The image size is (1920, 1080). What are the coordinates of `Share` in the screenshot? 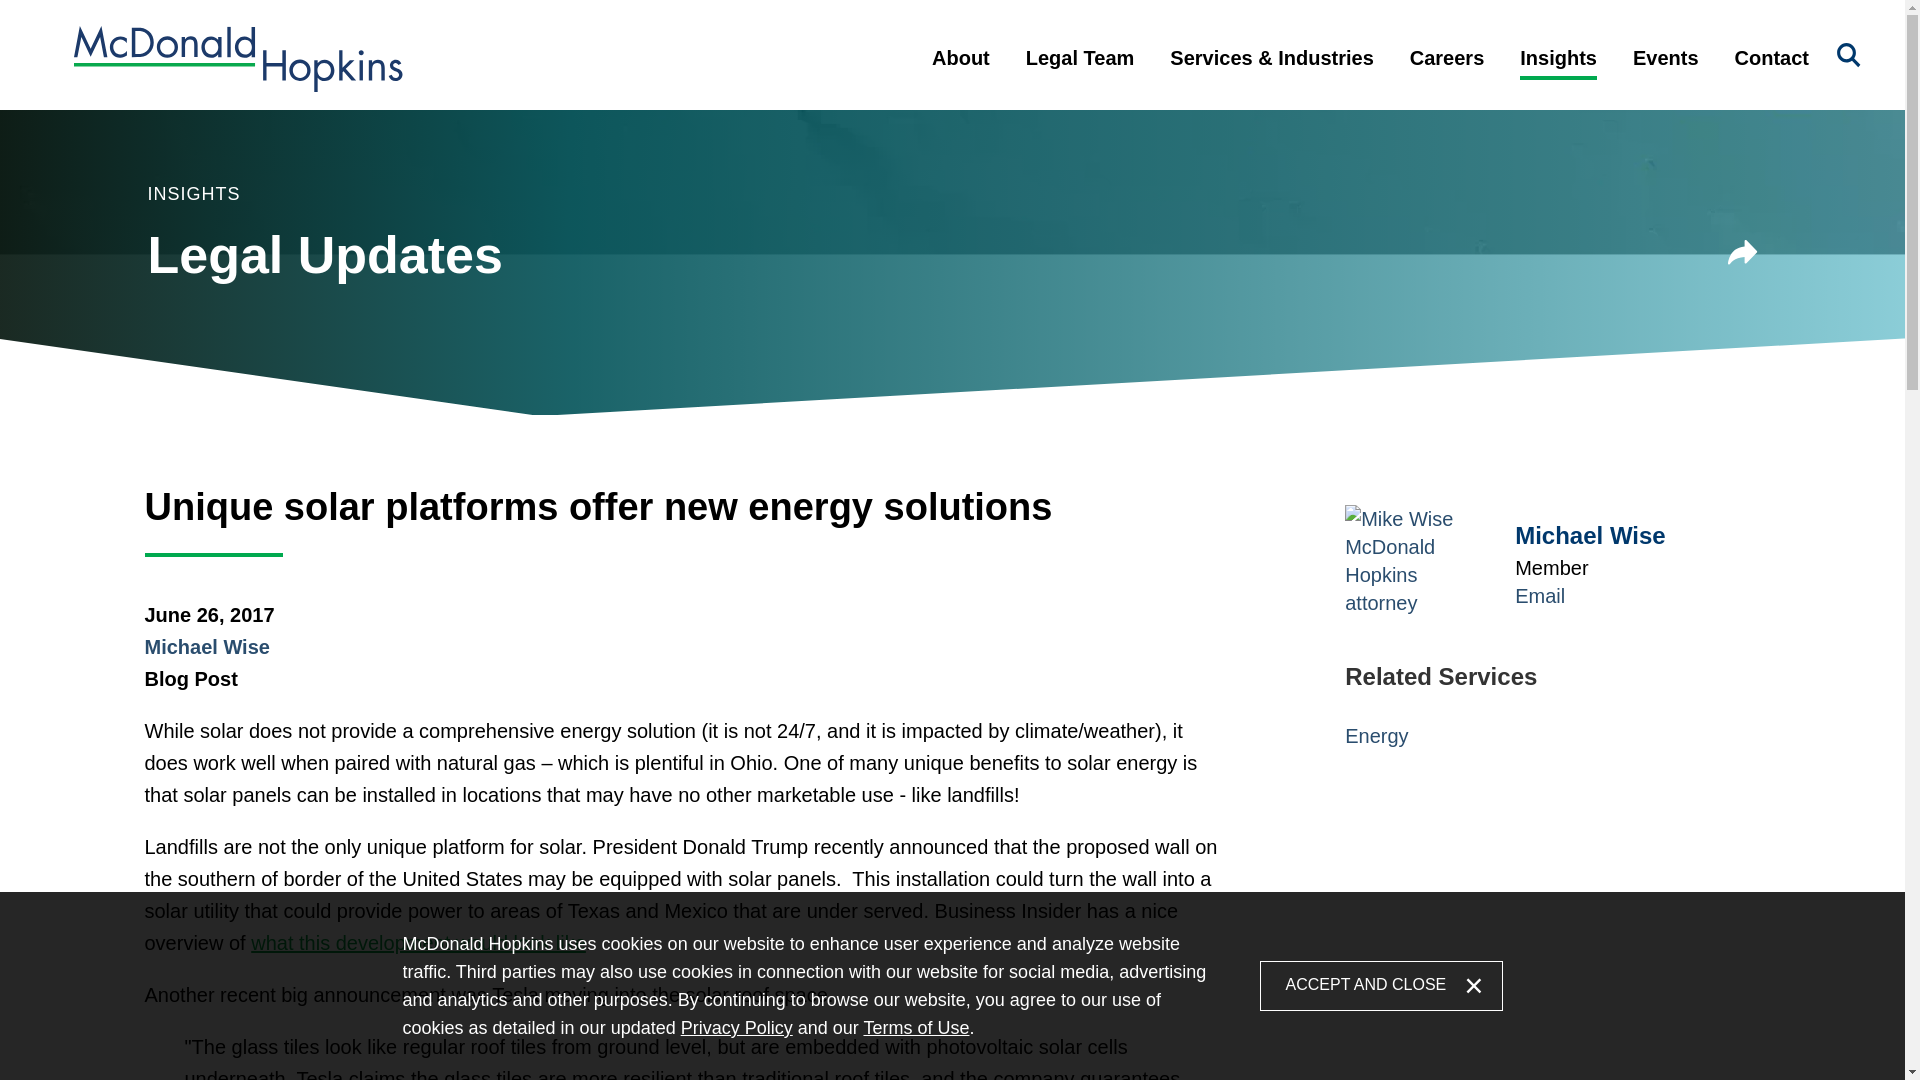 It's located at (1743, 252).